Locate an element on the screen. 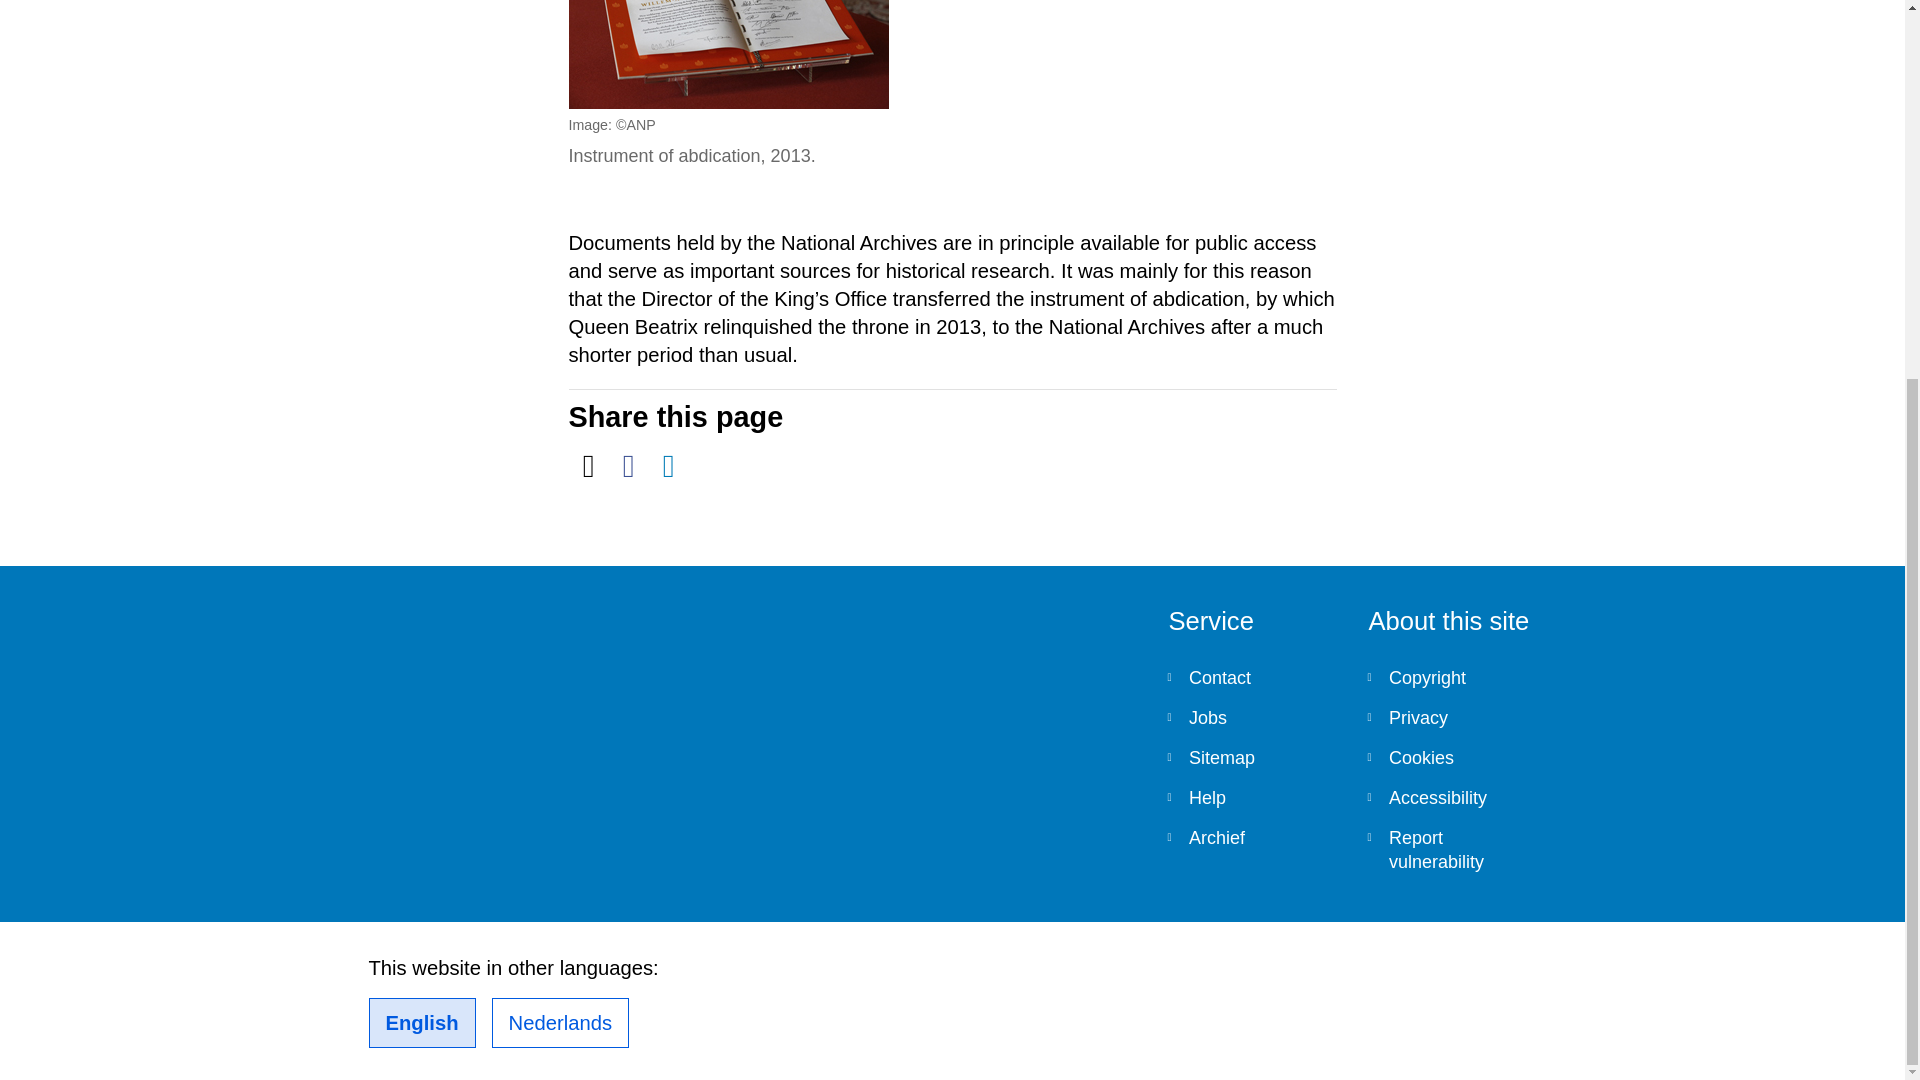 This screenshot has height=1080, width=1920. Sitemap is located at coordinates (1252, 757).